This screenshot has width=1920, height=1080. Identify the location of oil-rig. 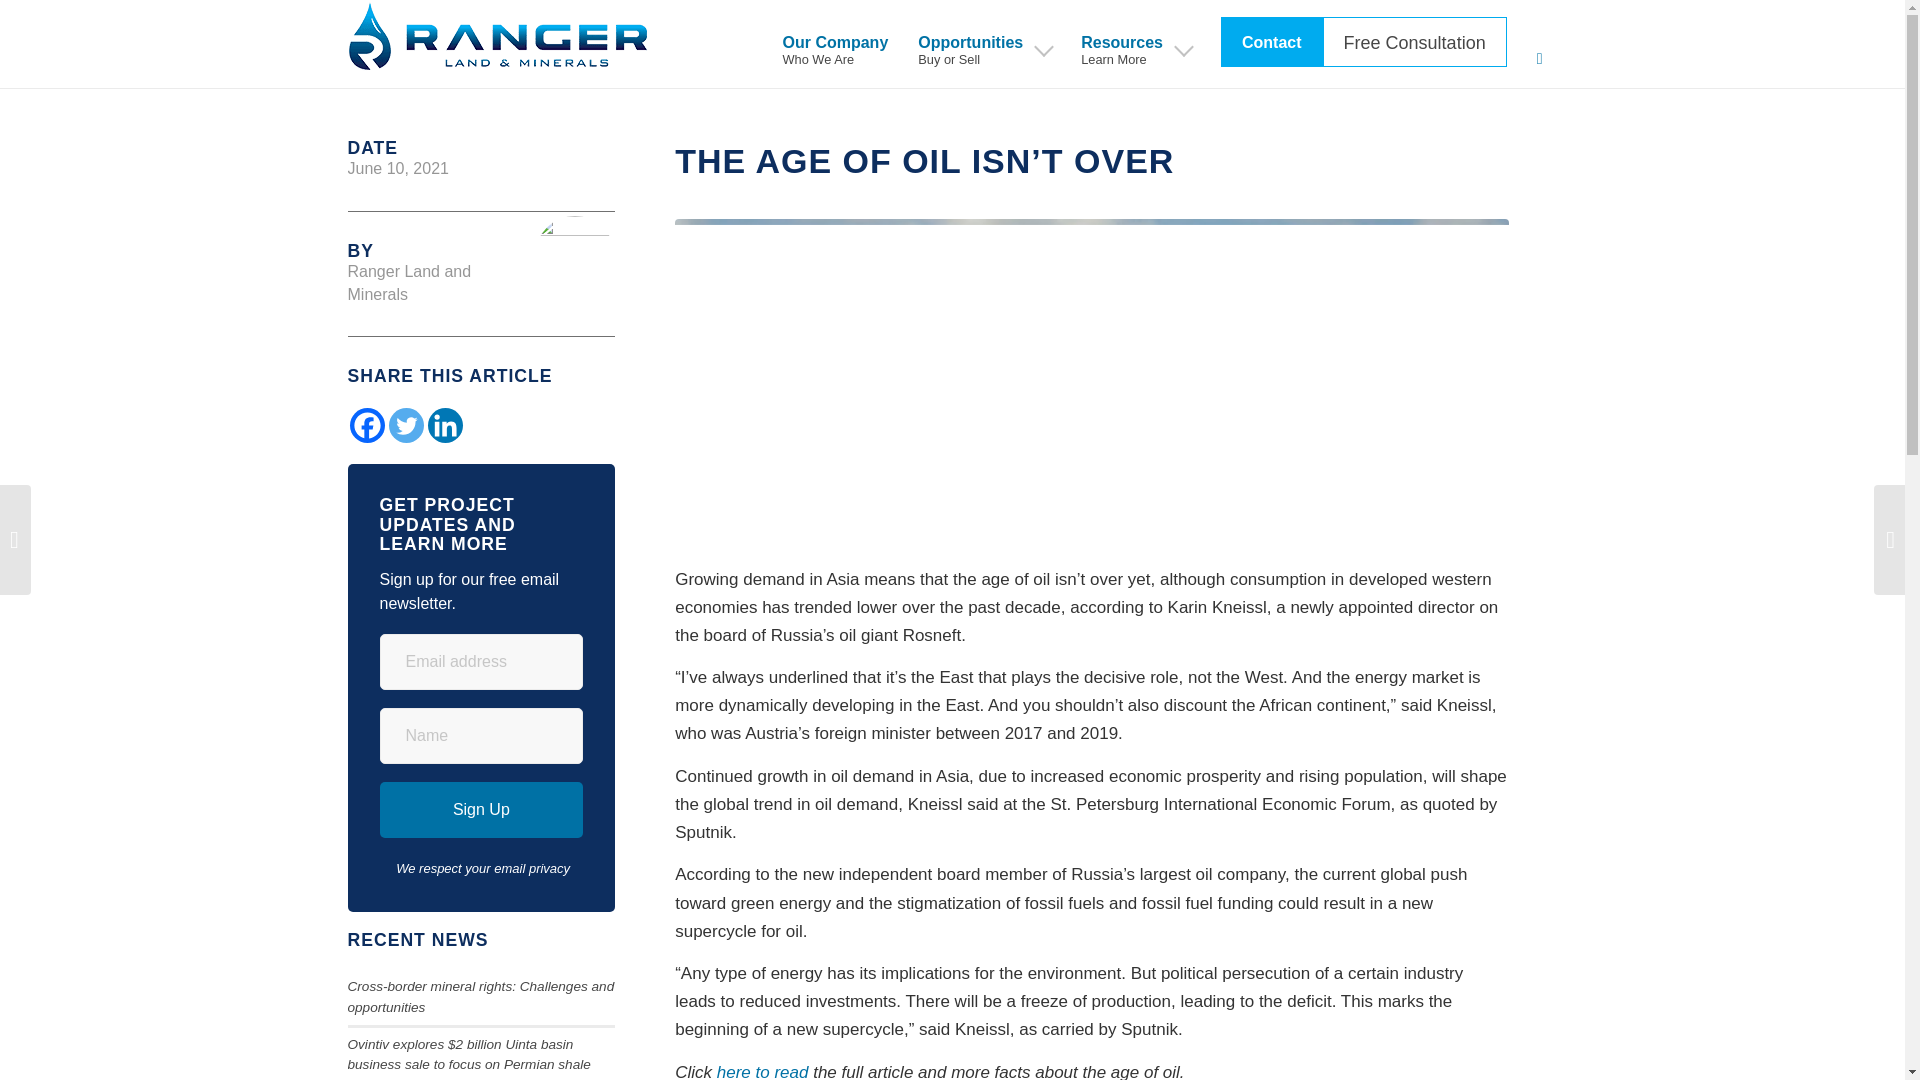
(984, 44).